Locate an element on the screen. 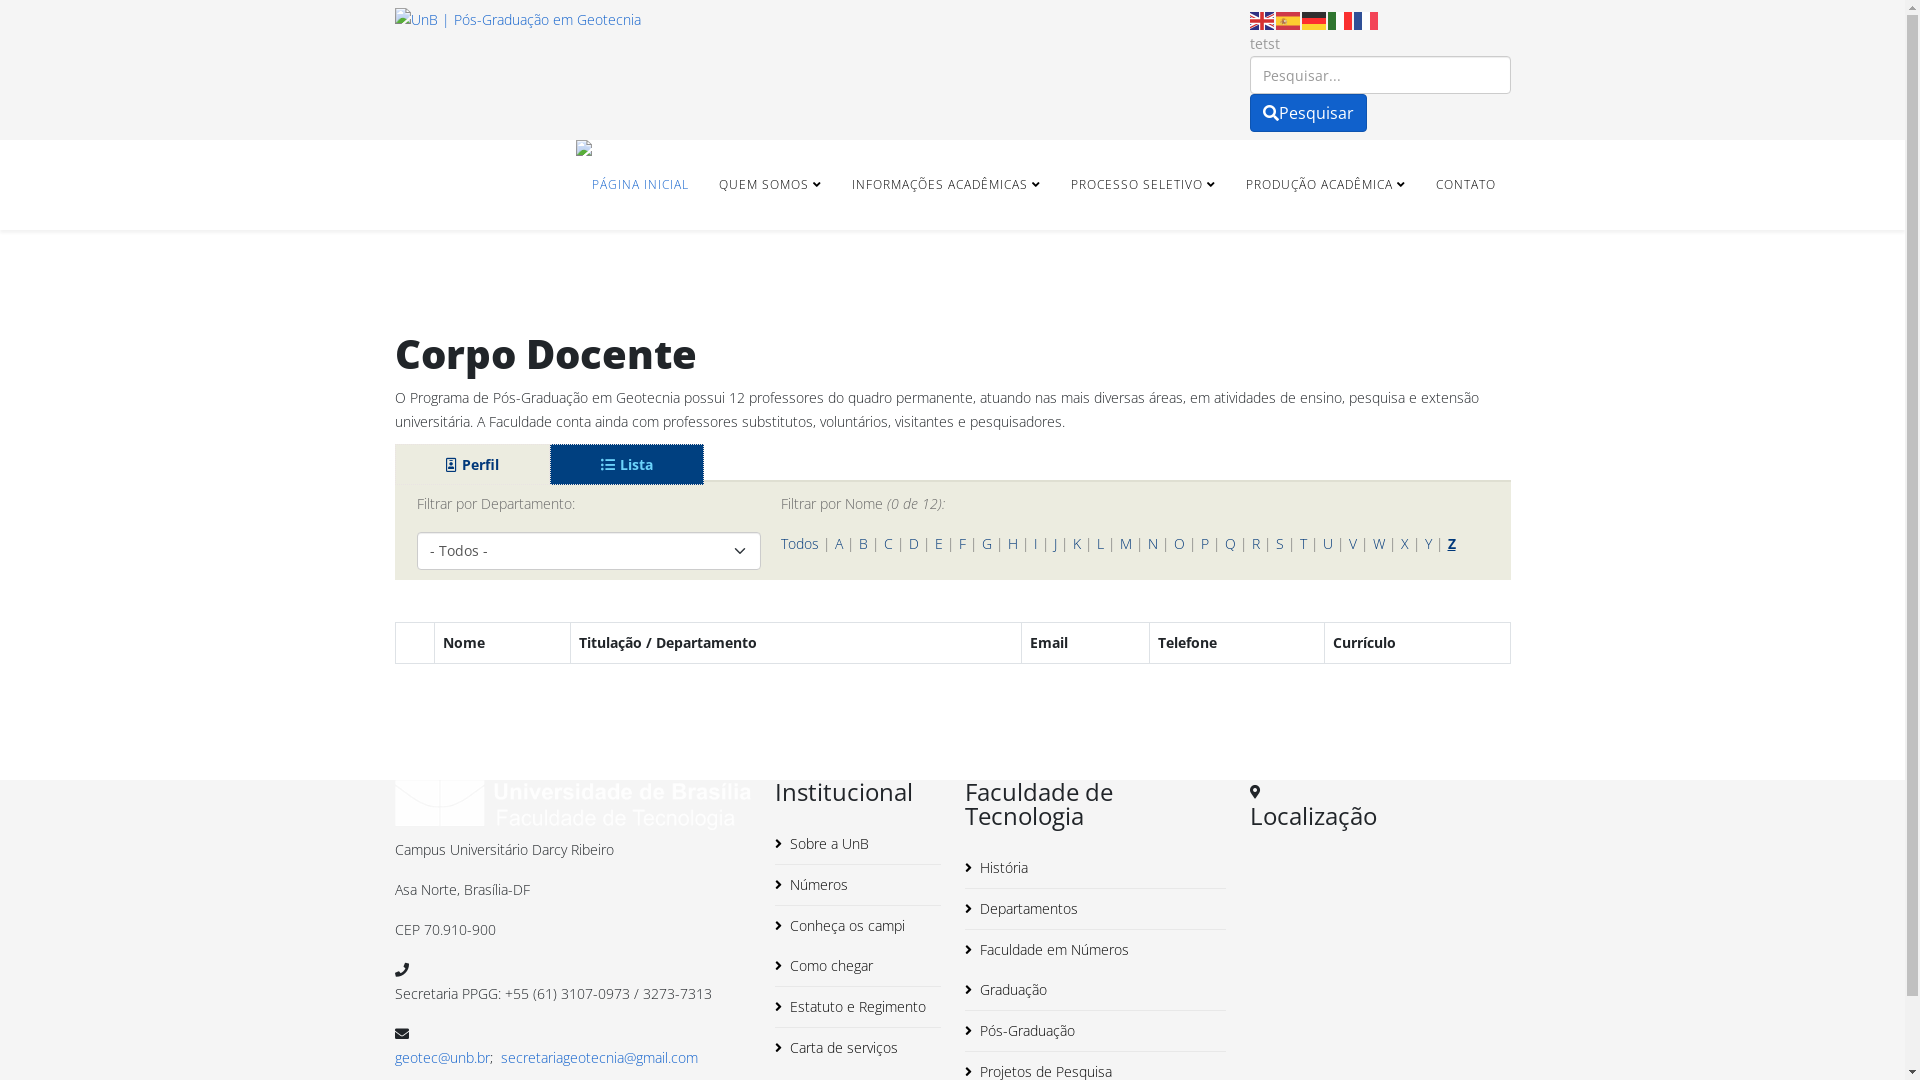 This screenshot has width=1920, height=1080. O is located at coordinates (1180, 544).